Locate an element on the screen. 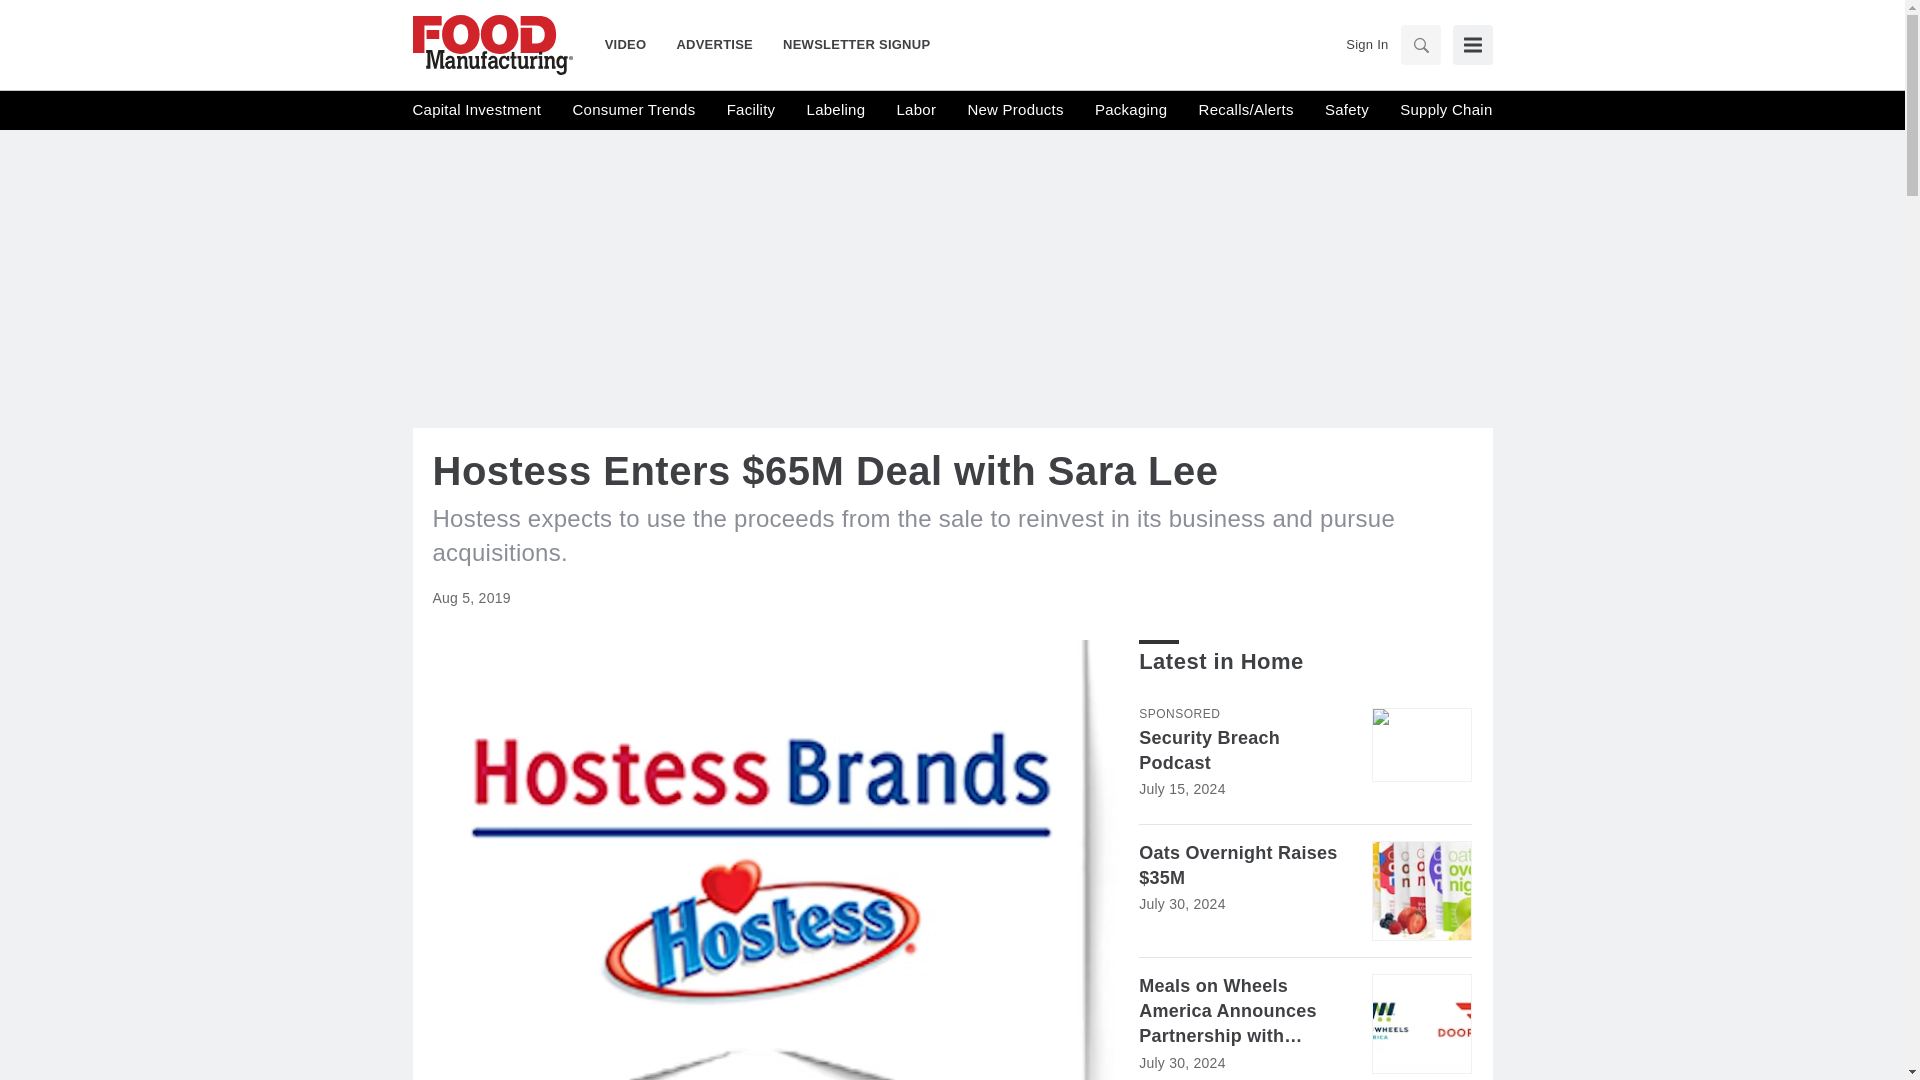 Image resolution: width=1920 pixels, height=1080 pixels. NEWSLETTER SIGNUP is located at coordinates (848, 44).